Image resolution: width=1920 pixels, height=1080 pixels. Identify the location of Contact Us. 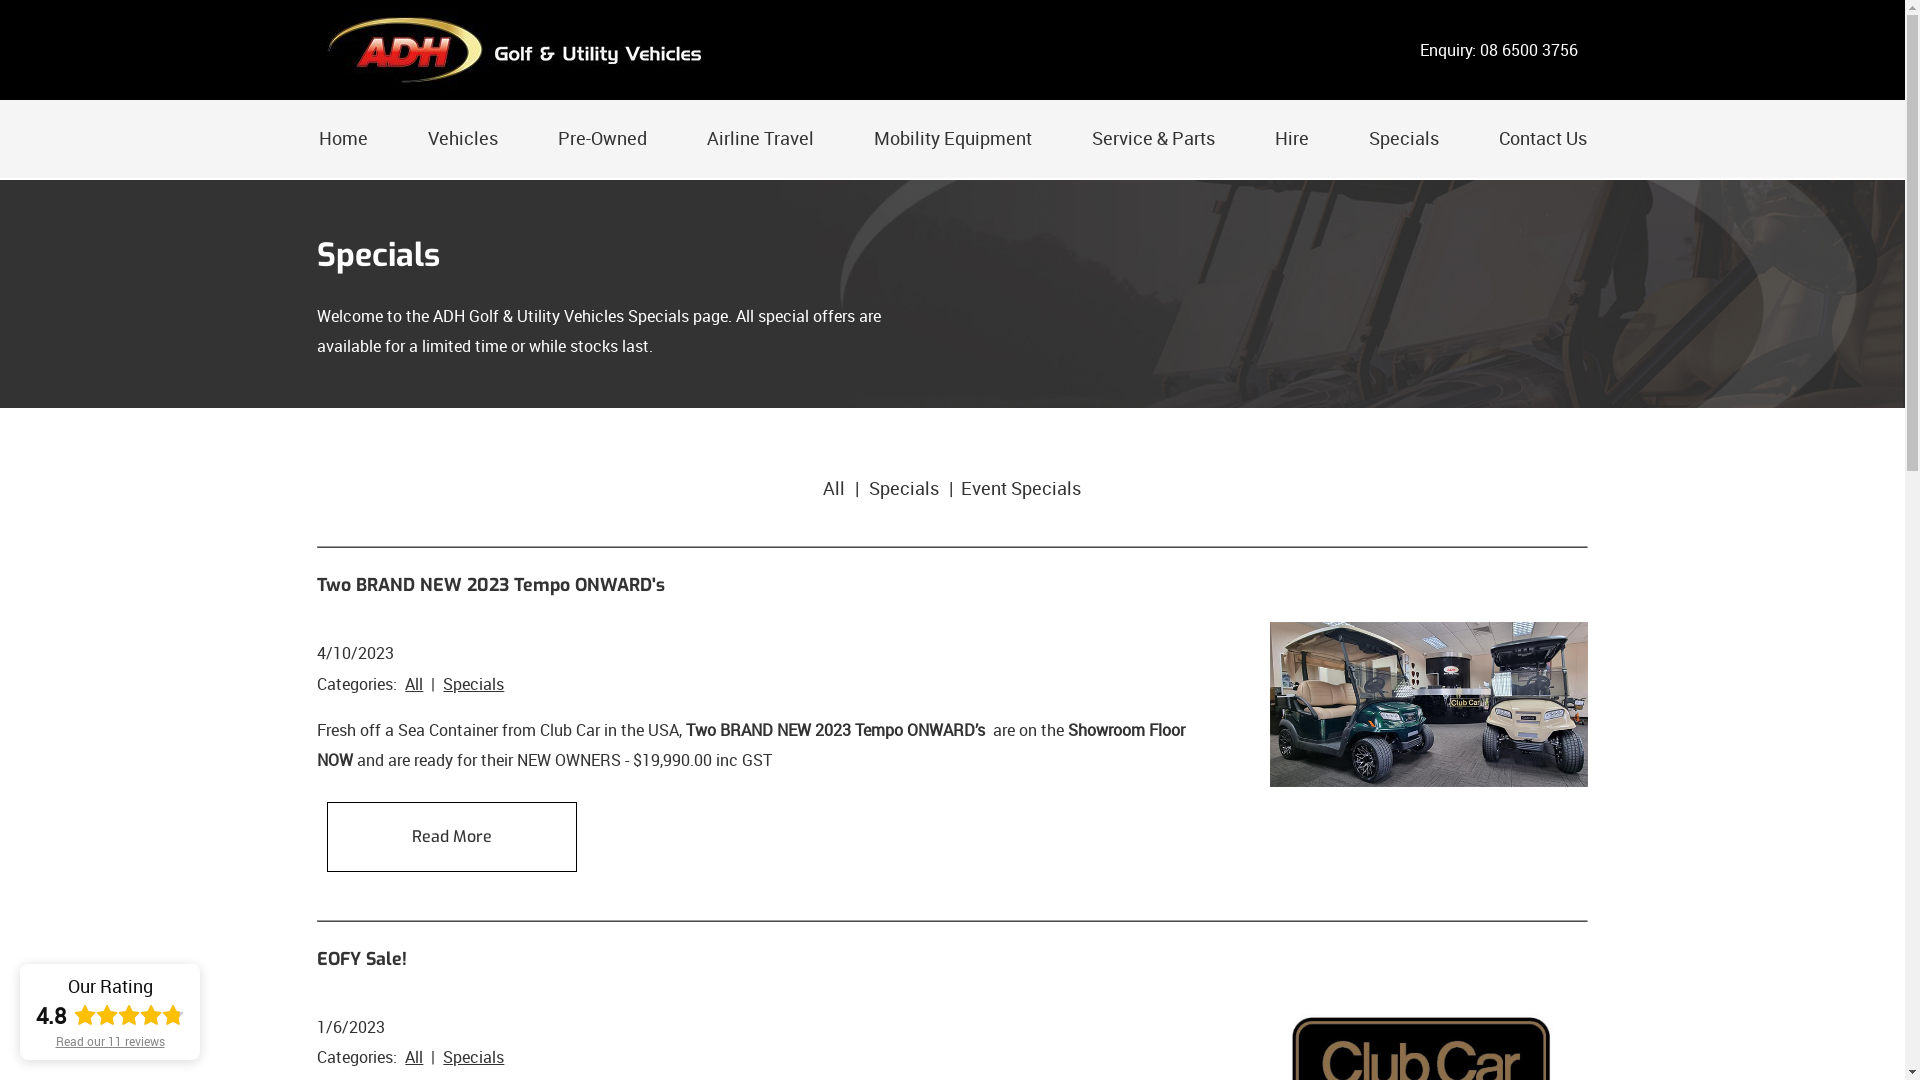
(1542, 139).